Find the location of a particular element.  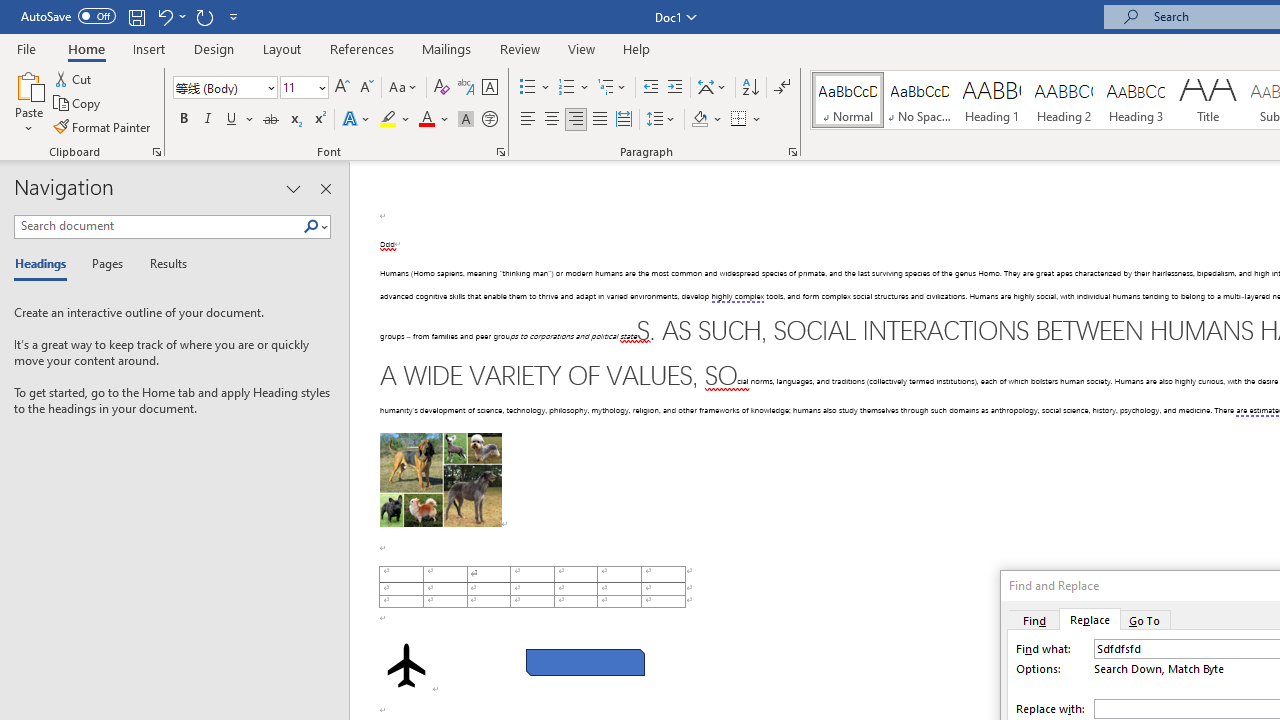

Close pane is located at coordinates (325, 188).